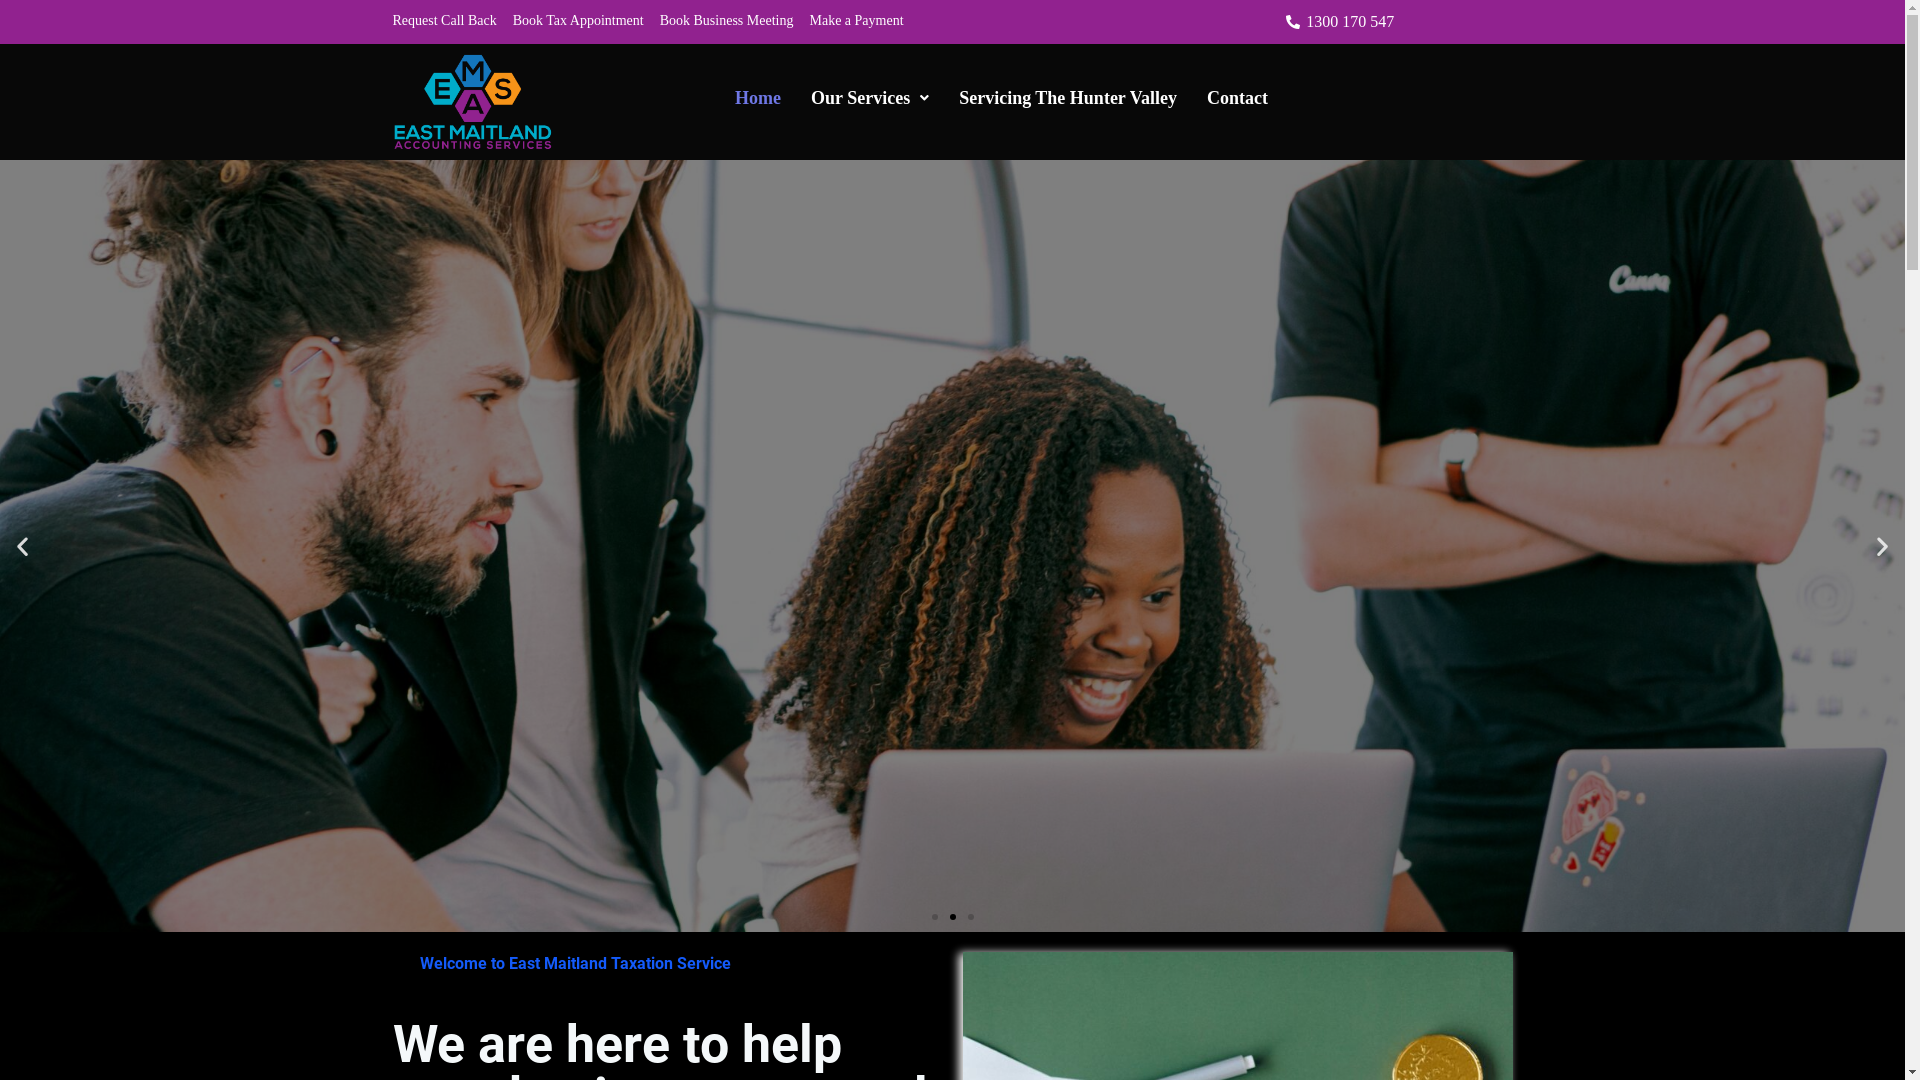 The width and height of the screenshot is (1920, 1080). I want to click on Servicing The Hunter Valley, so click(1068, 98).